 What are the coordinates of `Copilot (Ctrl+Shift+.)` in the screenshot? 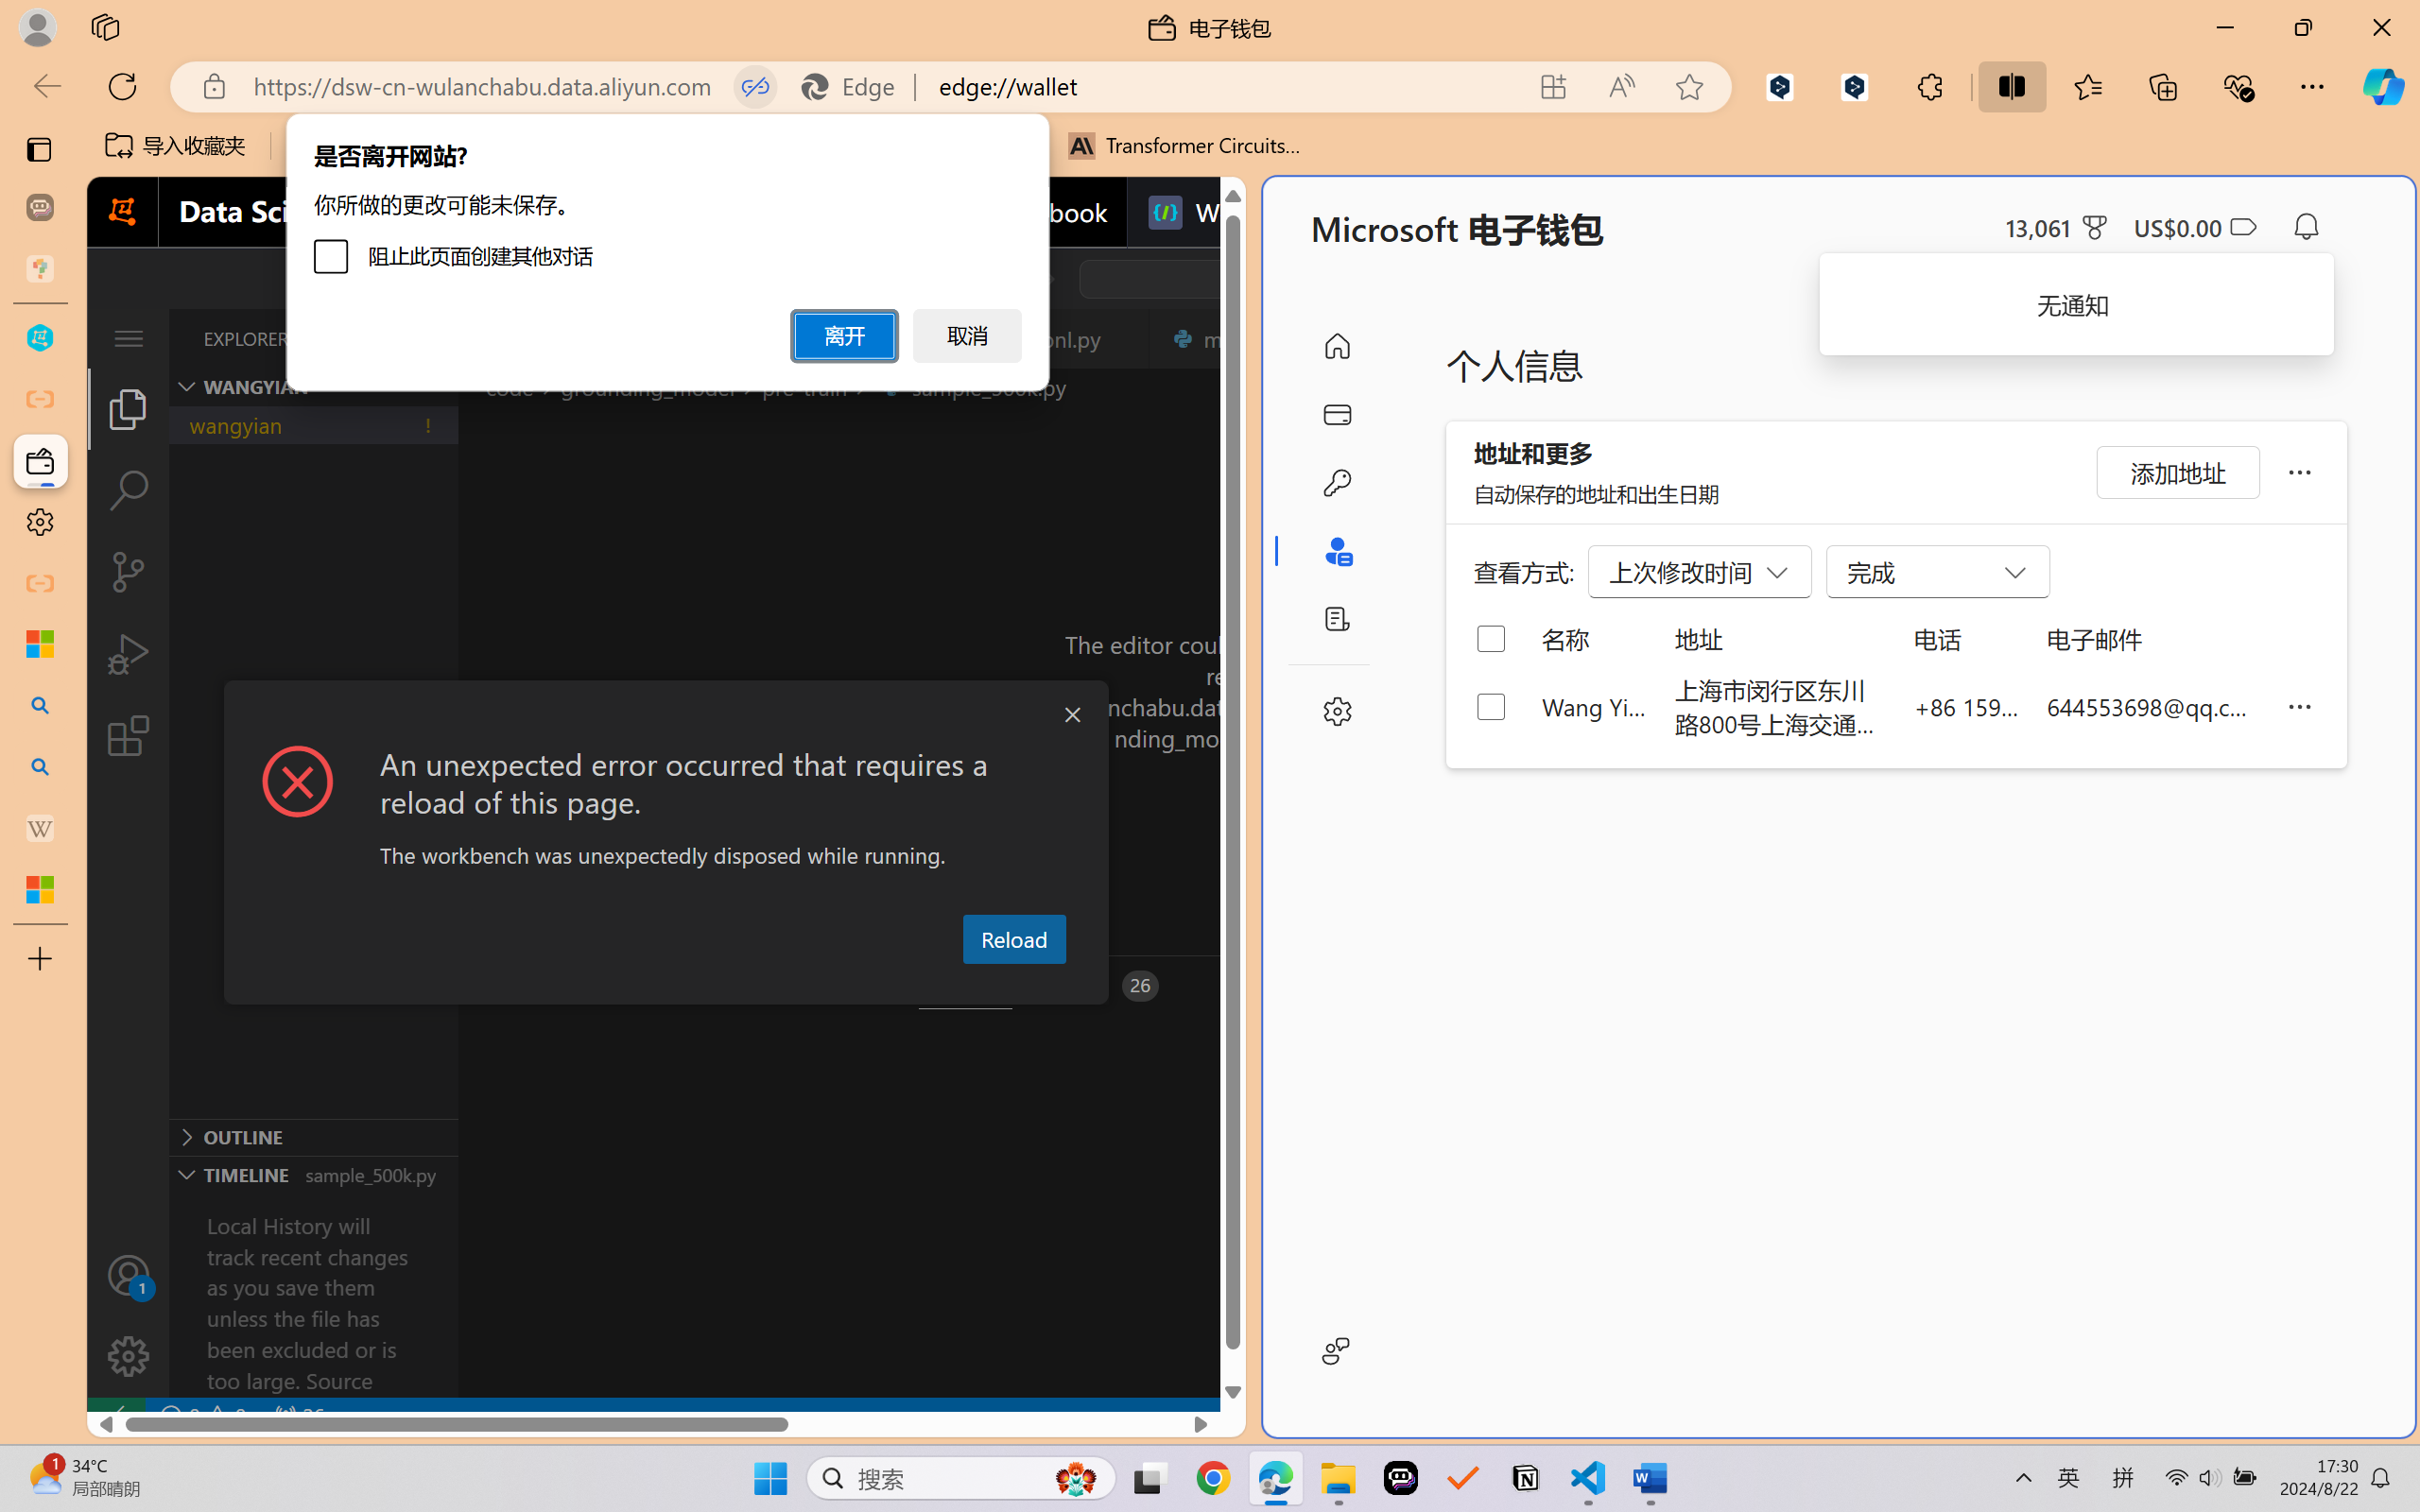 It's located at (2383, 86).